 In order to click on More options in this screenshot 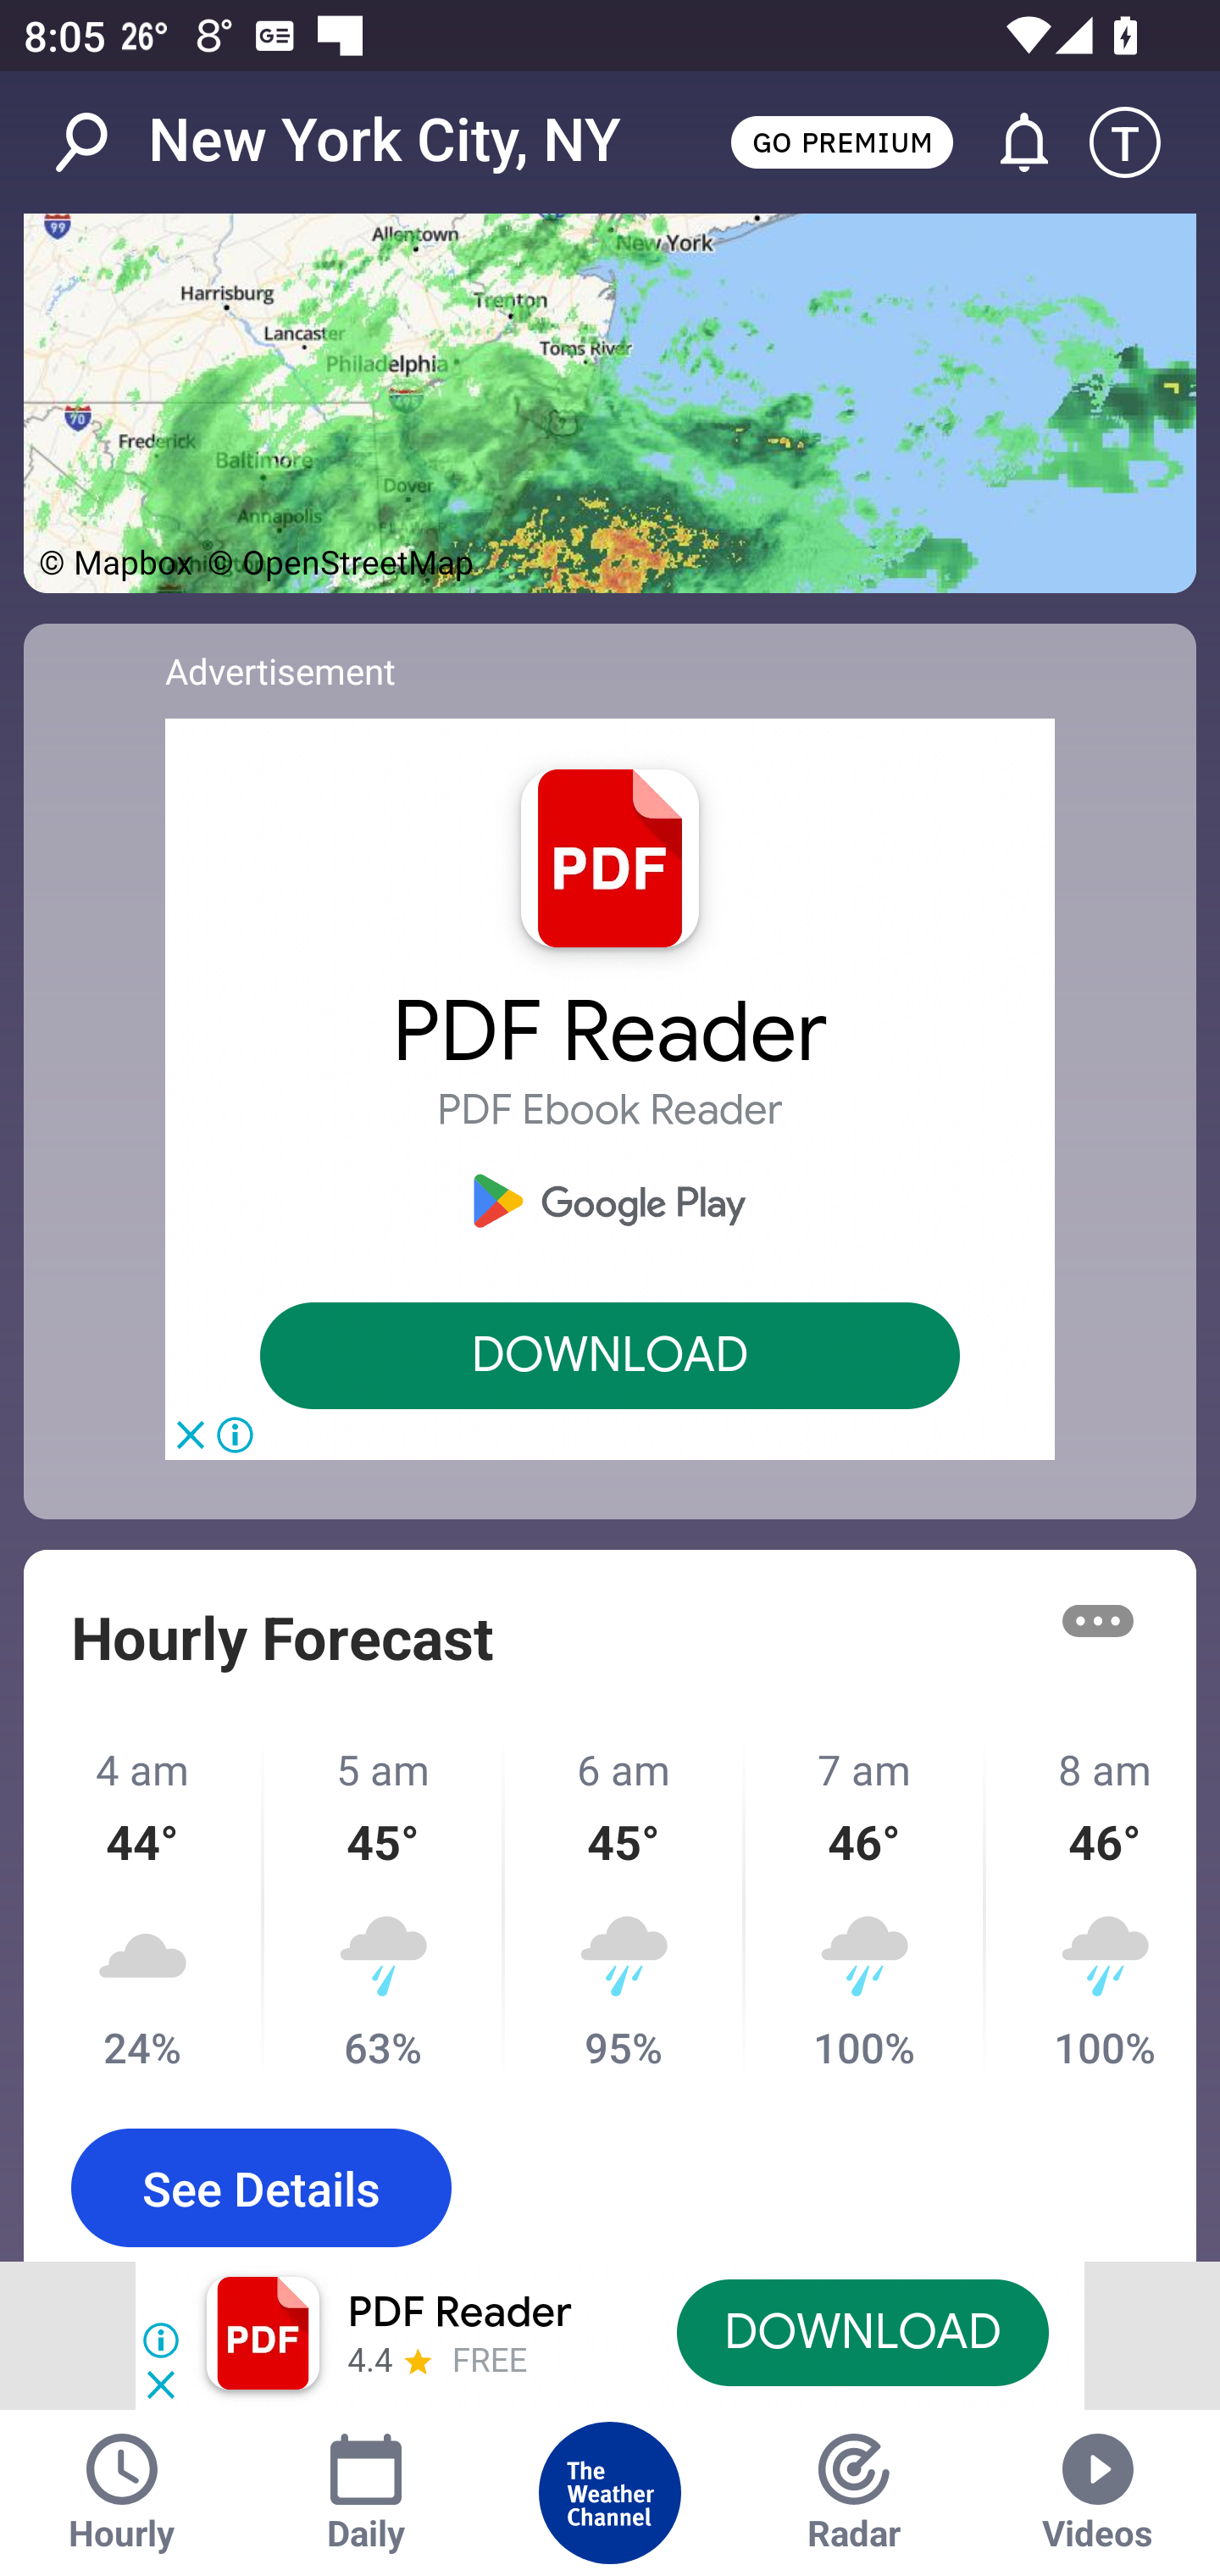, I will do `click(1098, 1622)`.